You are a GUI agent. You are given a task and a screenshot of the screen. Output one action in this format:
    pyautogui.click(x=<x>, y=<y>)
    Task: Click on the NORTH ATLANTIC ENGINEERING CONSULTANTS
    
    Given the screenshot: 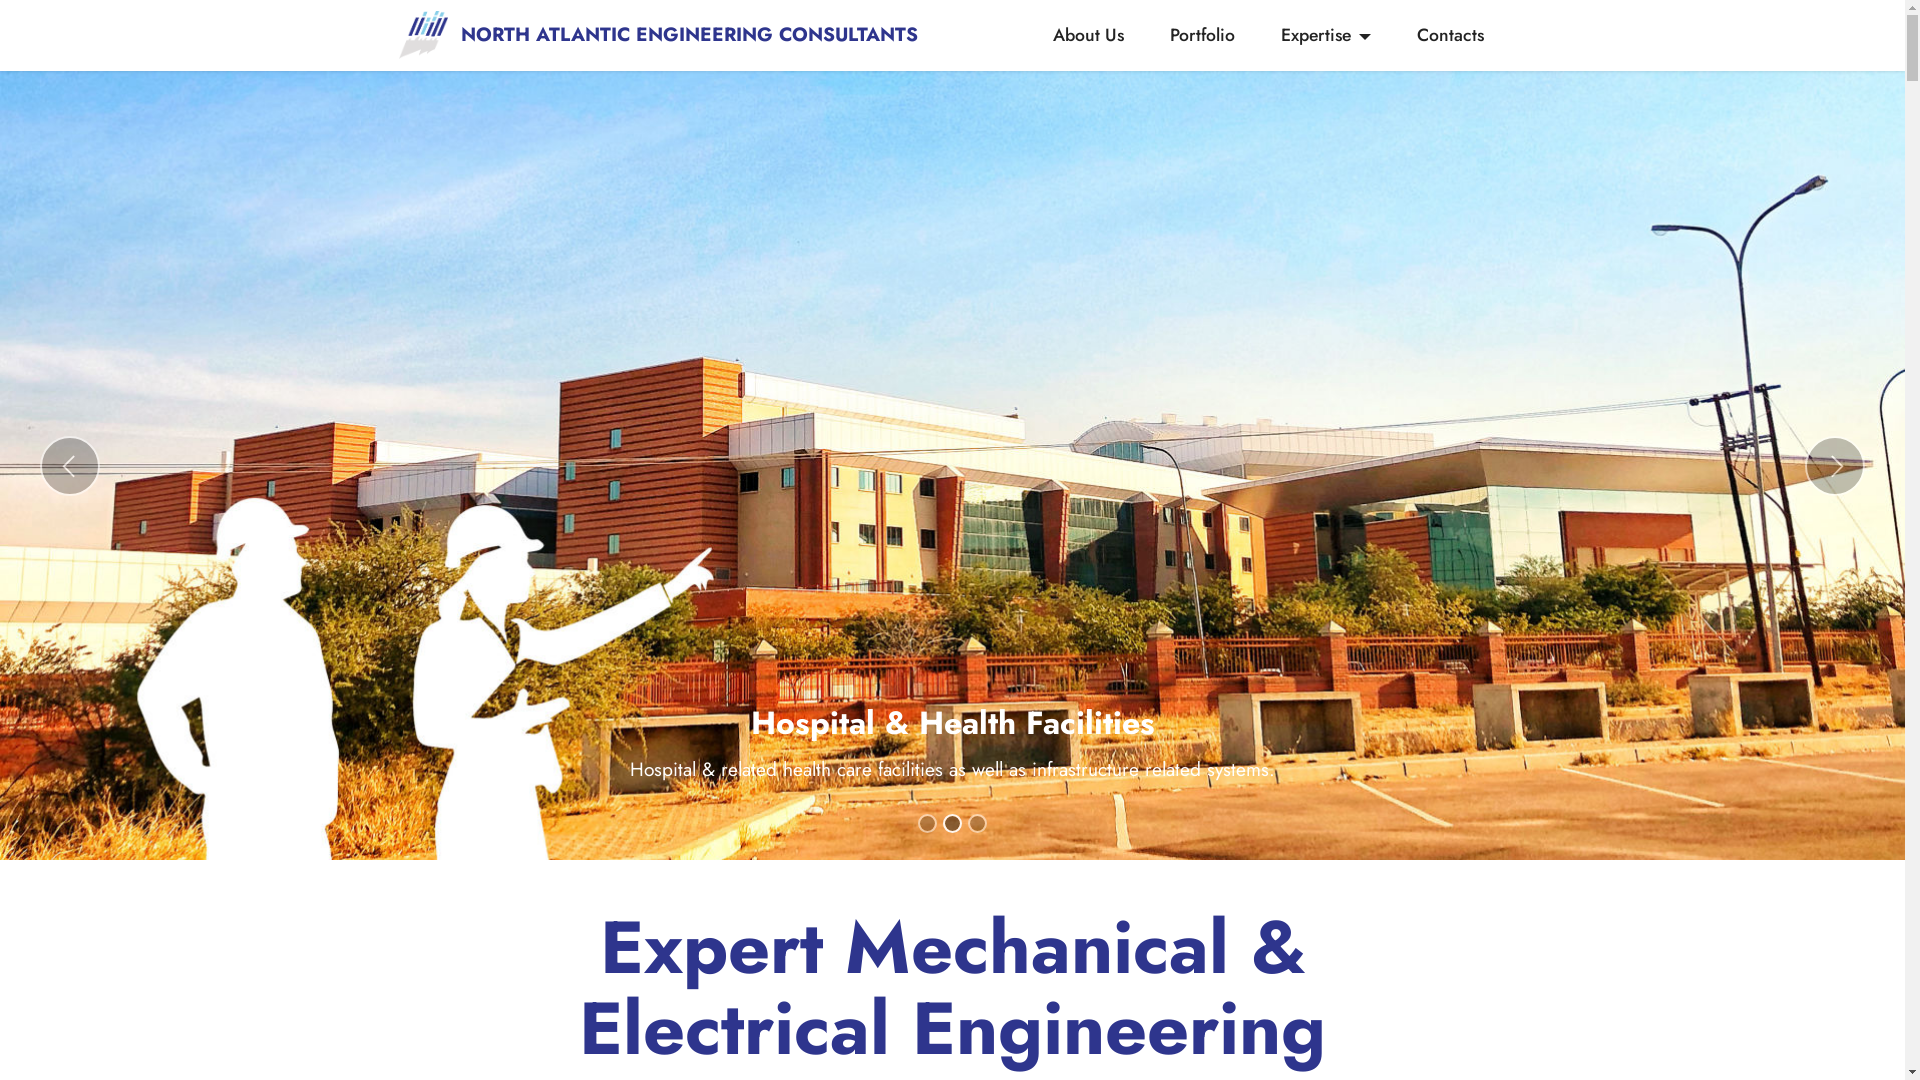 What is the action you would take?
    pyautogui.click(x=690, y=34)
    